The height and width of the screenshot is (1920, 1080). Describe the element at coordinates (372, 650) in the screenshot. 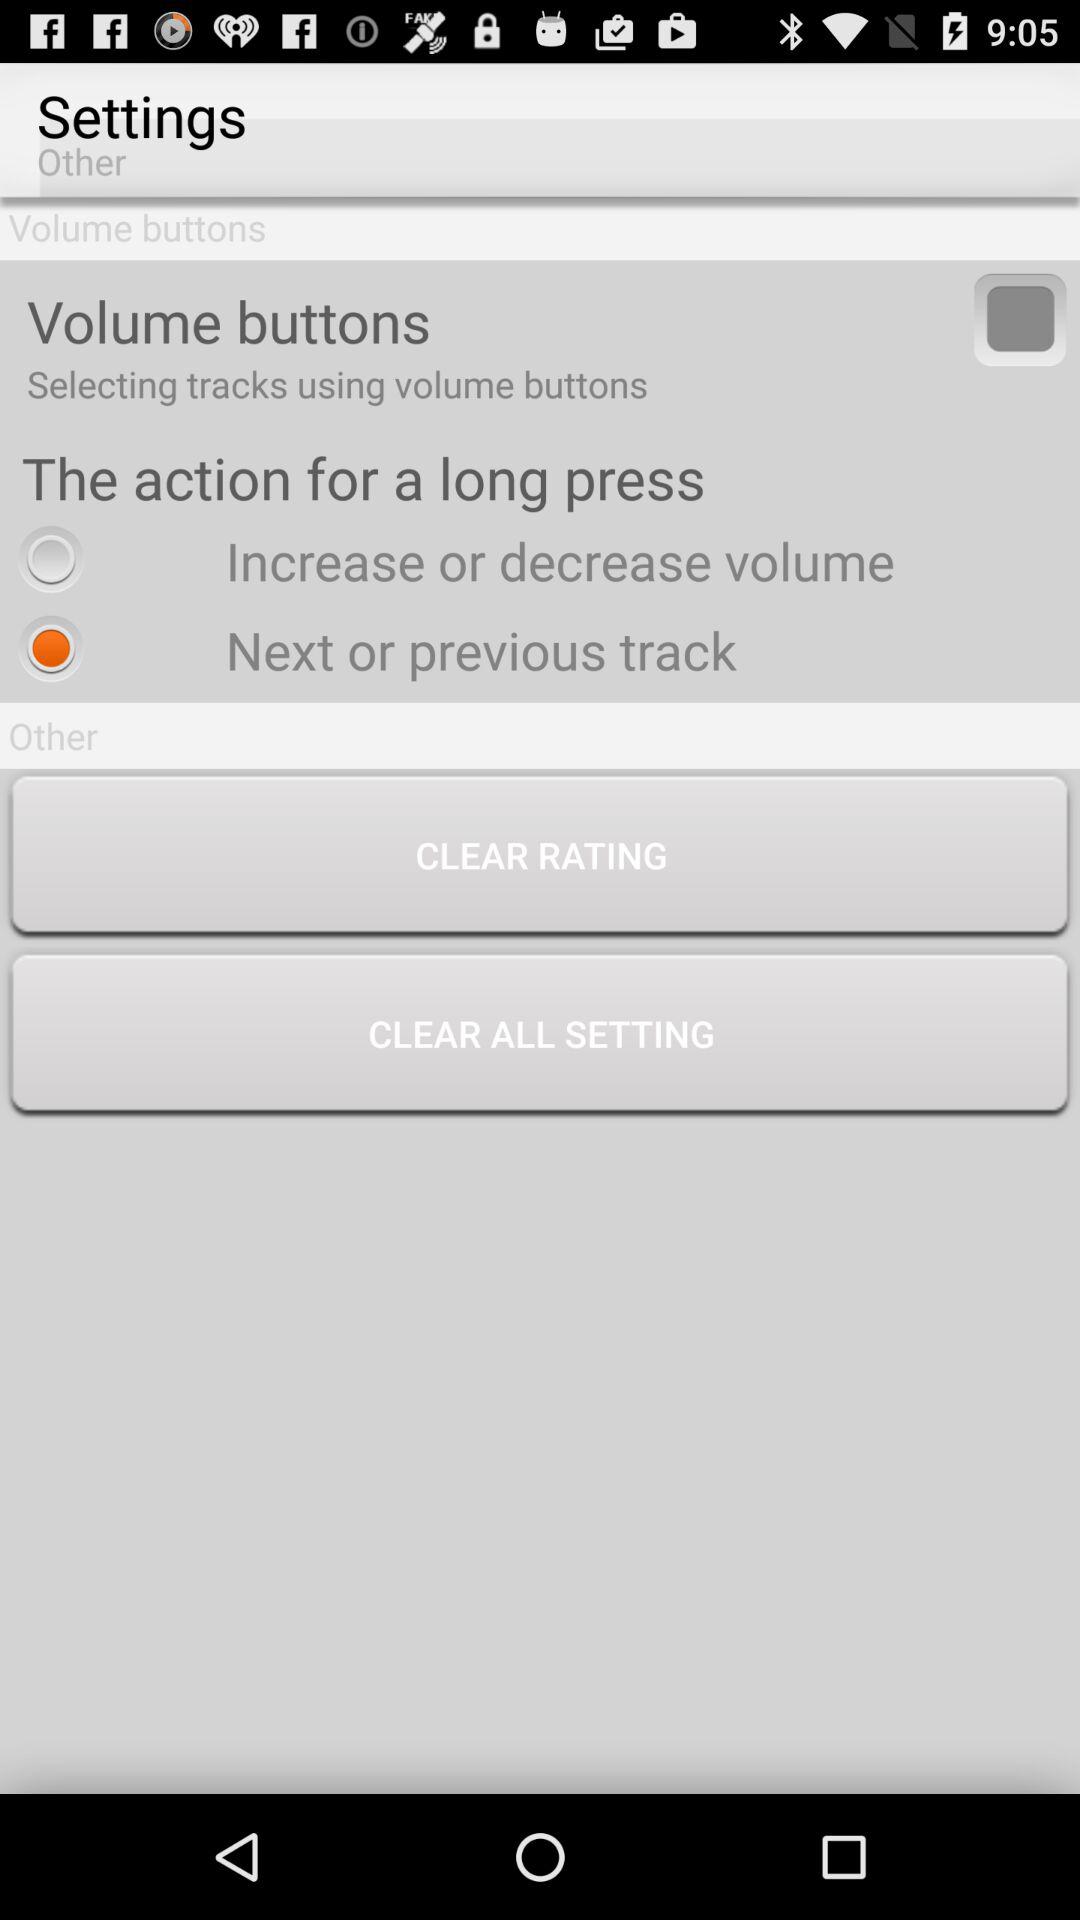

I see `jump to the next or previous item` at that location.